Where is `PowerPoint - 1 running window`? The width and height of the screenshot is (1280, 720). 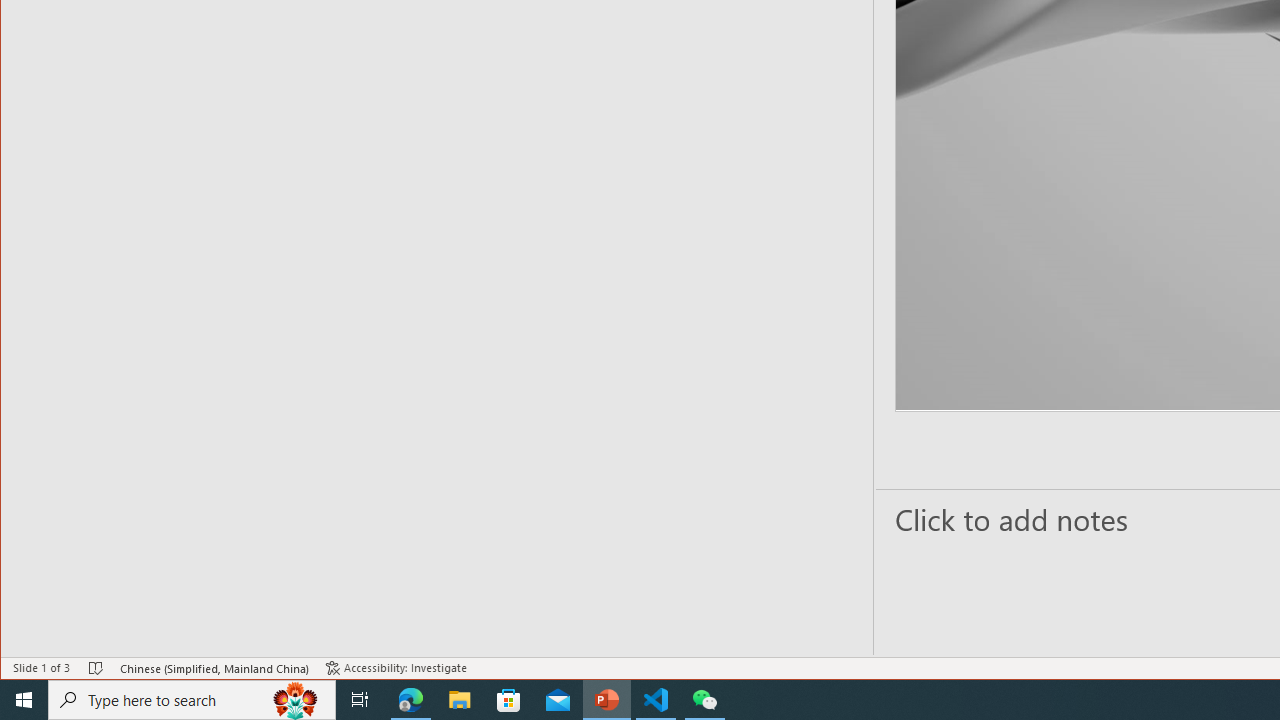
PowerPoint - 1 running window is located at coordinates (607, 700).